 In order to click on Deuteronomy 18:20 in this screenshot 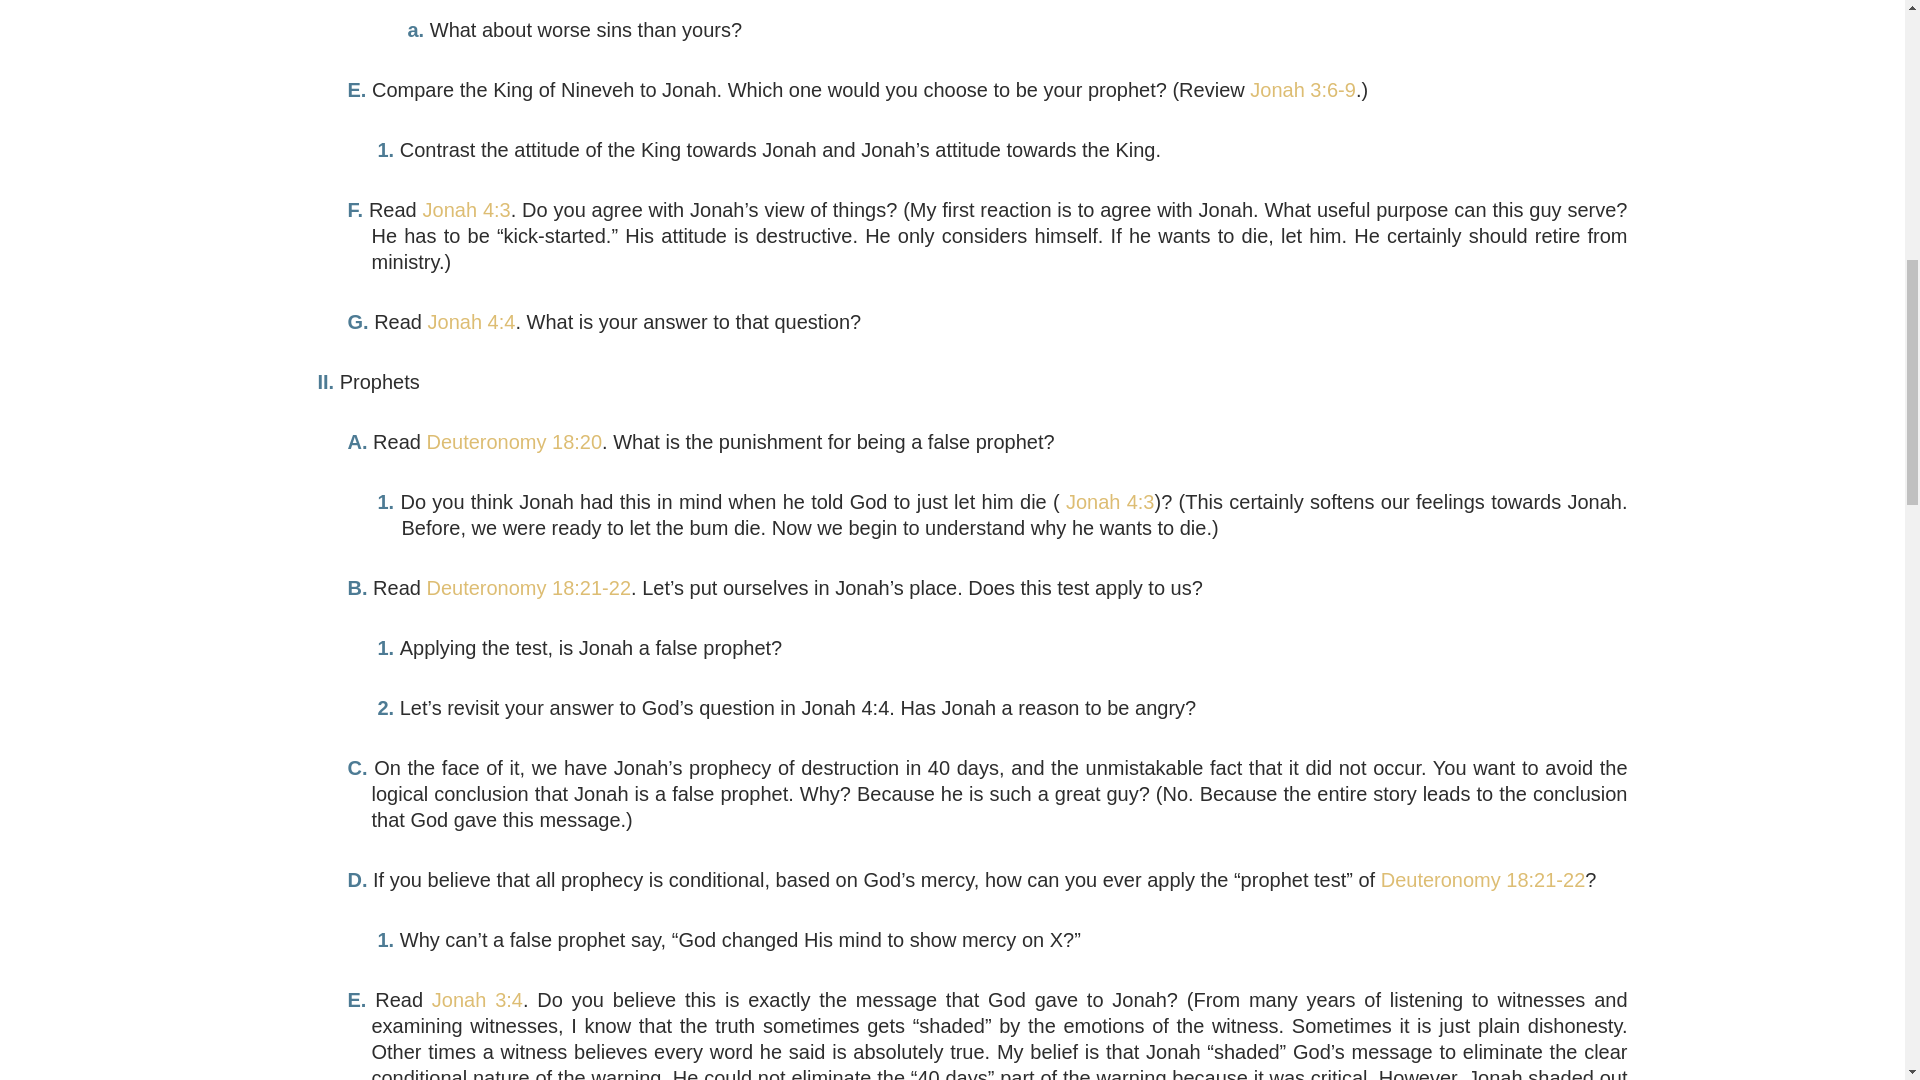, I will do `click(514, 441)`.